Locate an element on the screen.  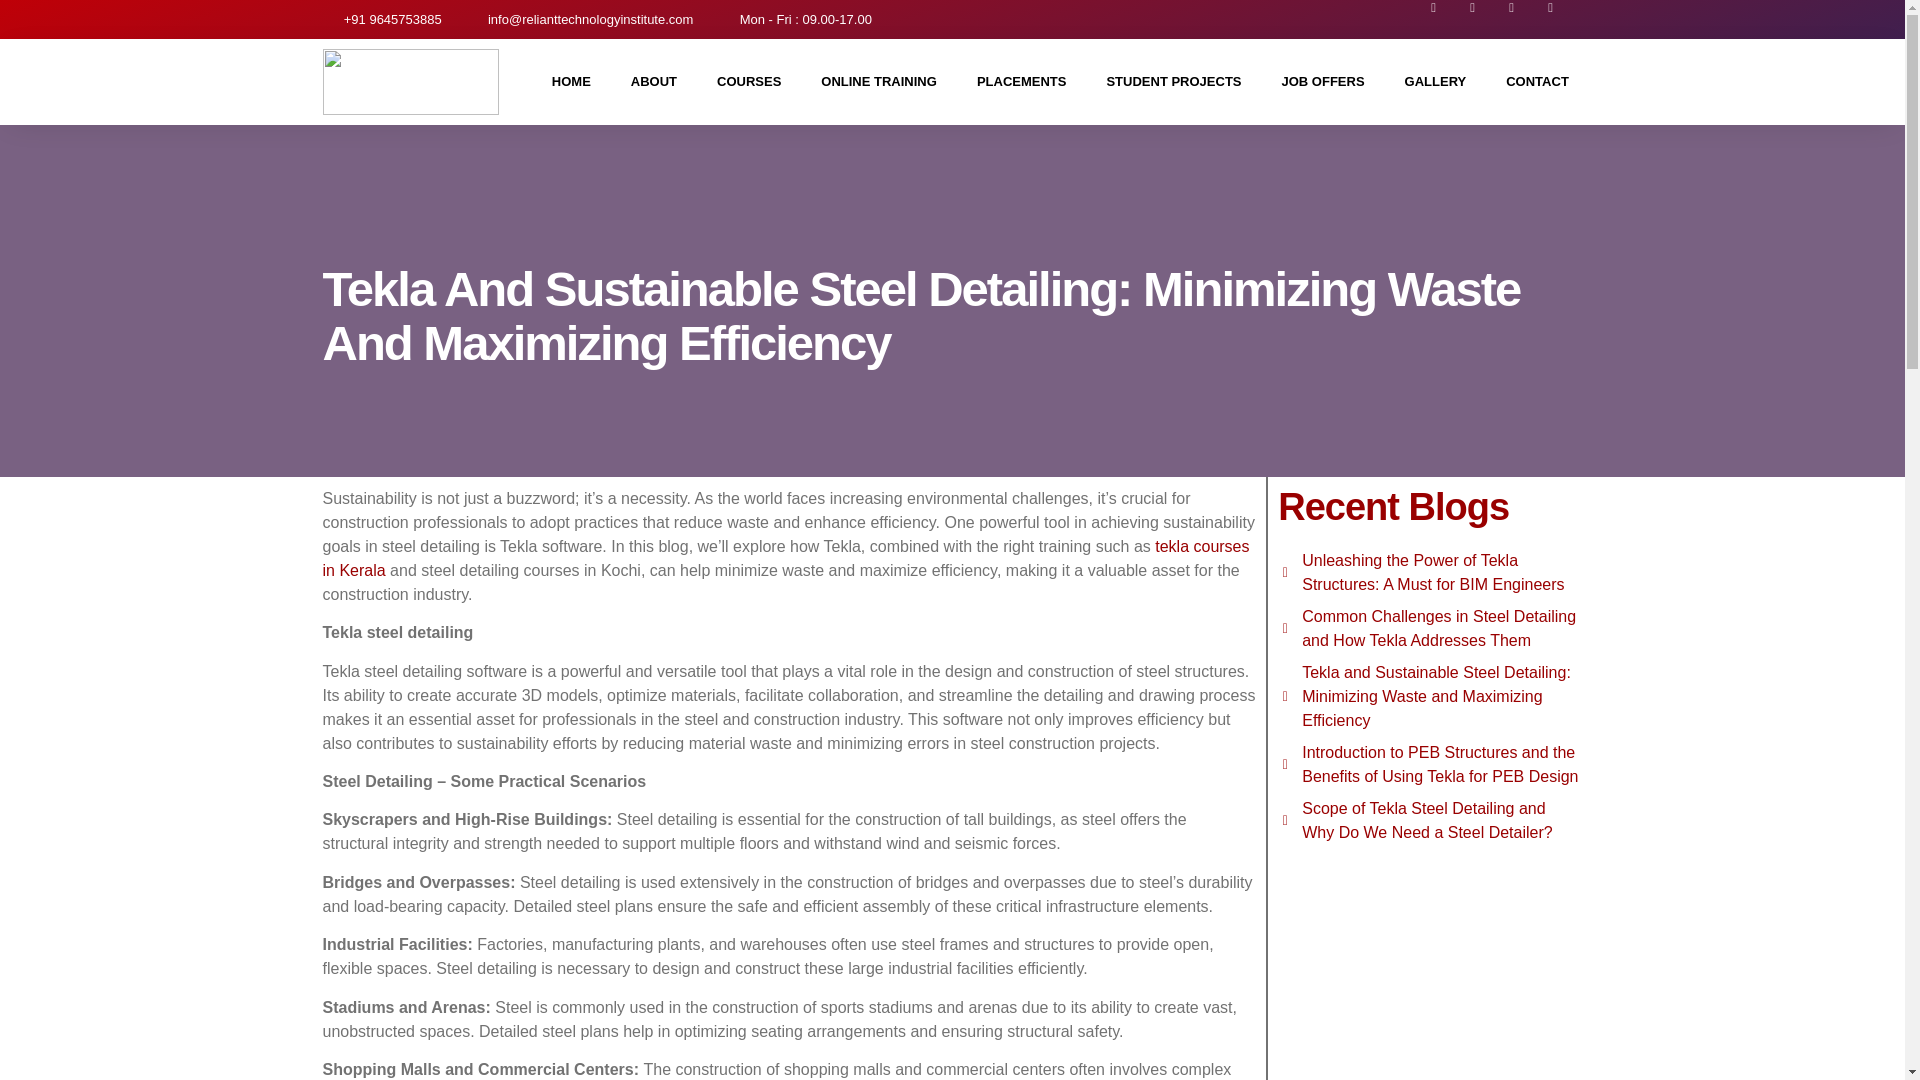
STUDENT PROJECTS is located at coordinates (1174, 82).